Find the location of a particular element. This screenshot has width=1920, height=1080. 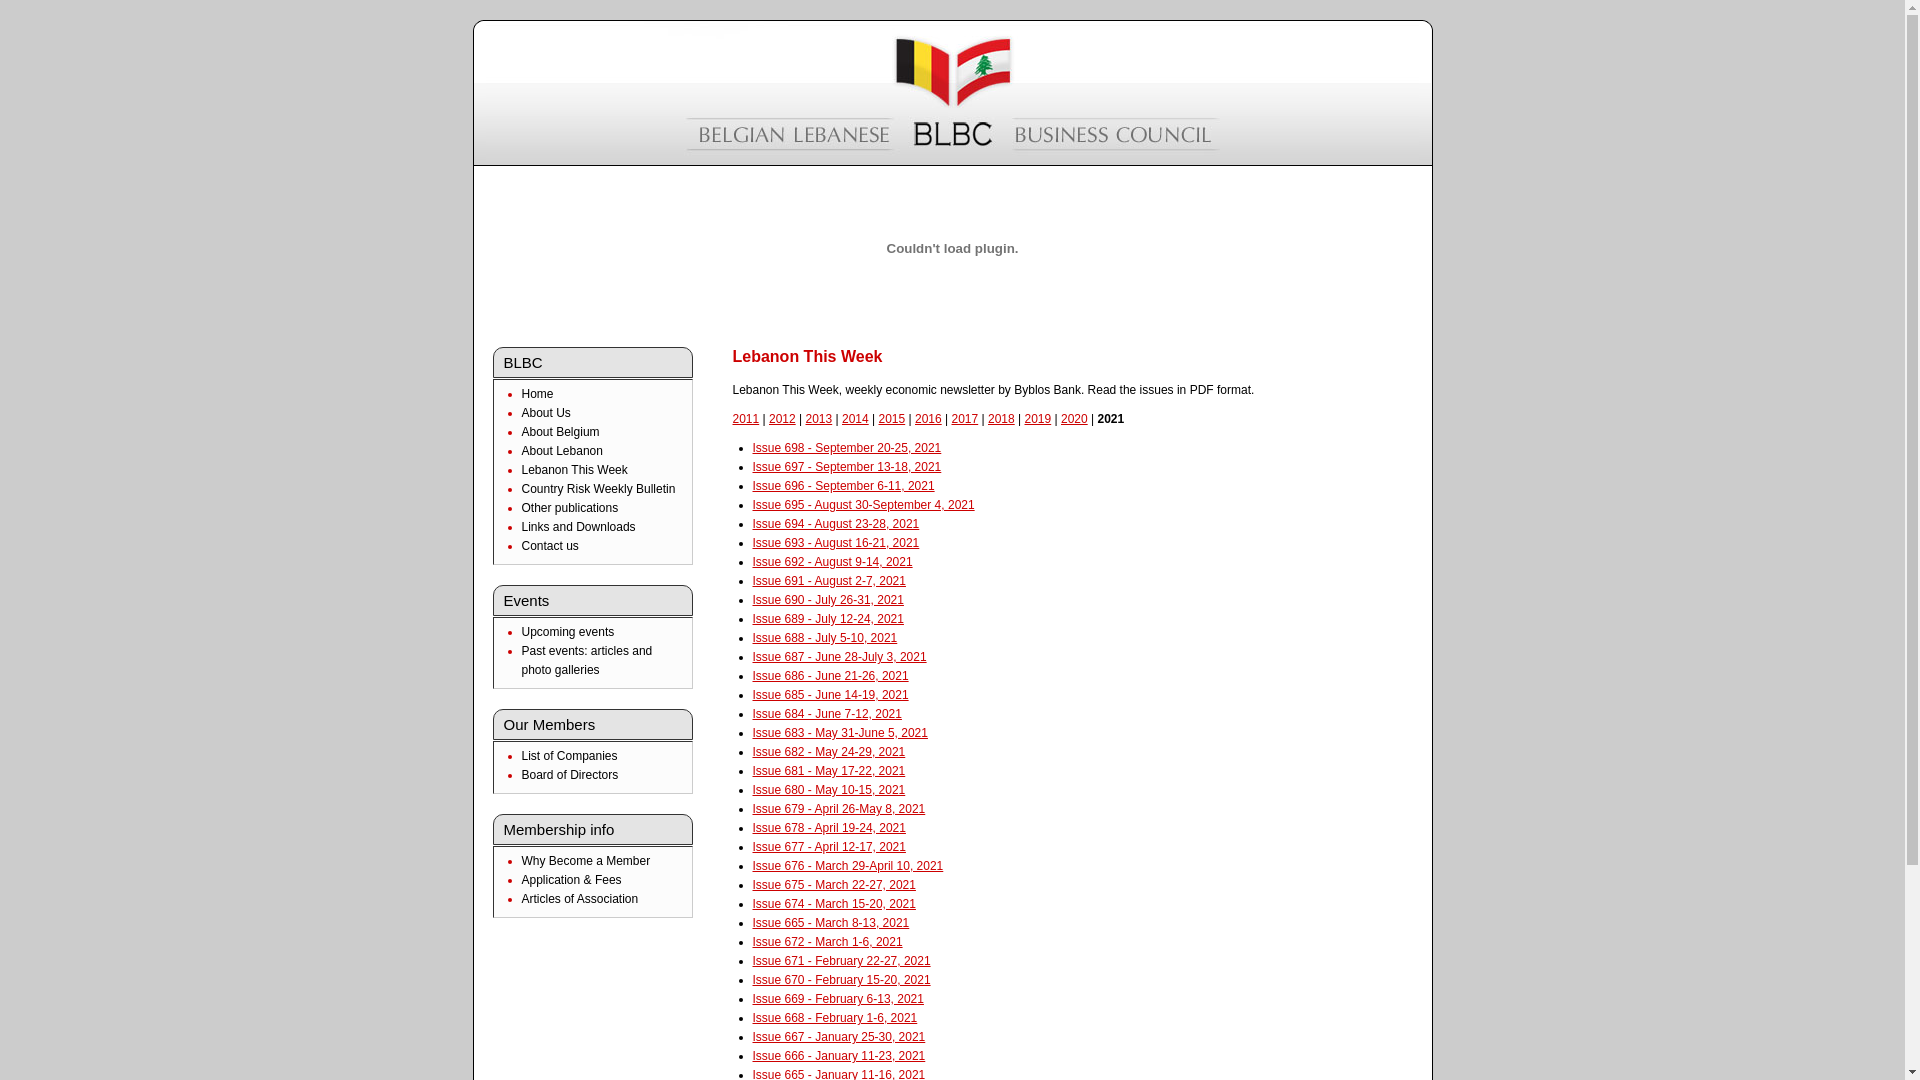

2017 is located at coordinates (966, 419).